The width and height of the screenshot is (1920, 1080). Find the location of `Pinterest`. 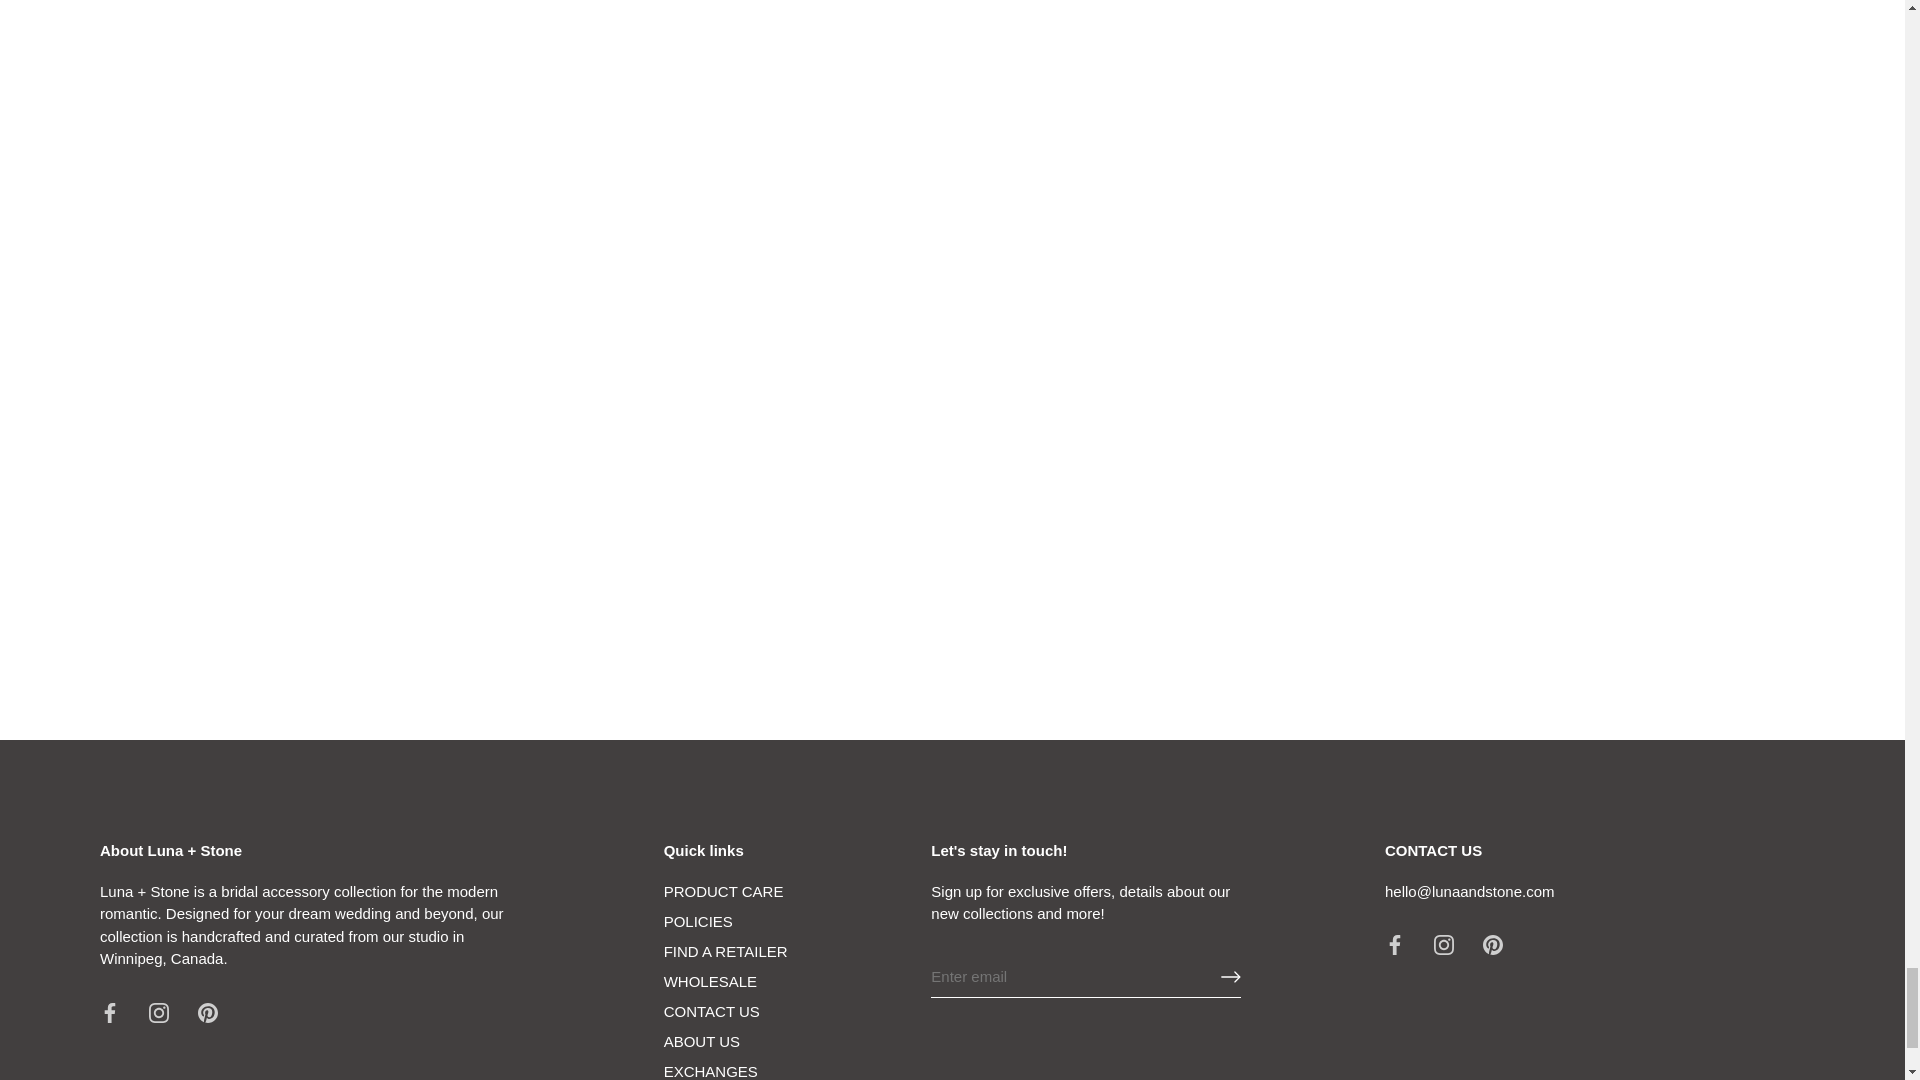

Pinterest is located at coordinates (1492, 944).